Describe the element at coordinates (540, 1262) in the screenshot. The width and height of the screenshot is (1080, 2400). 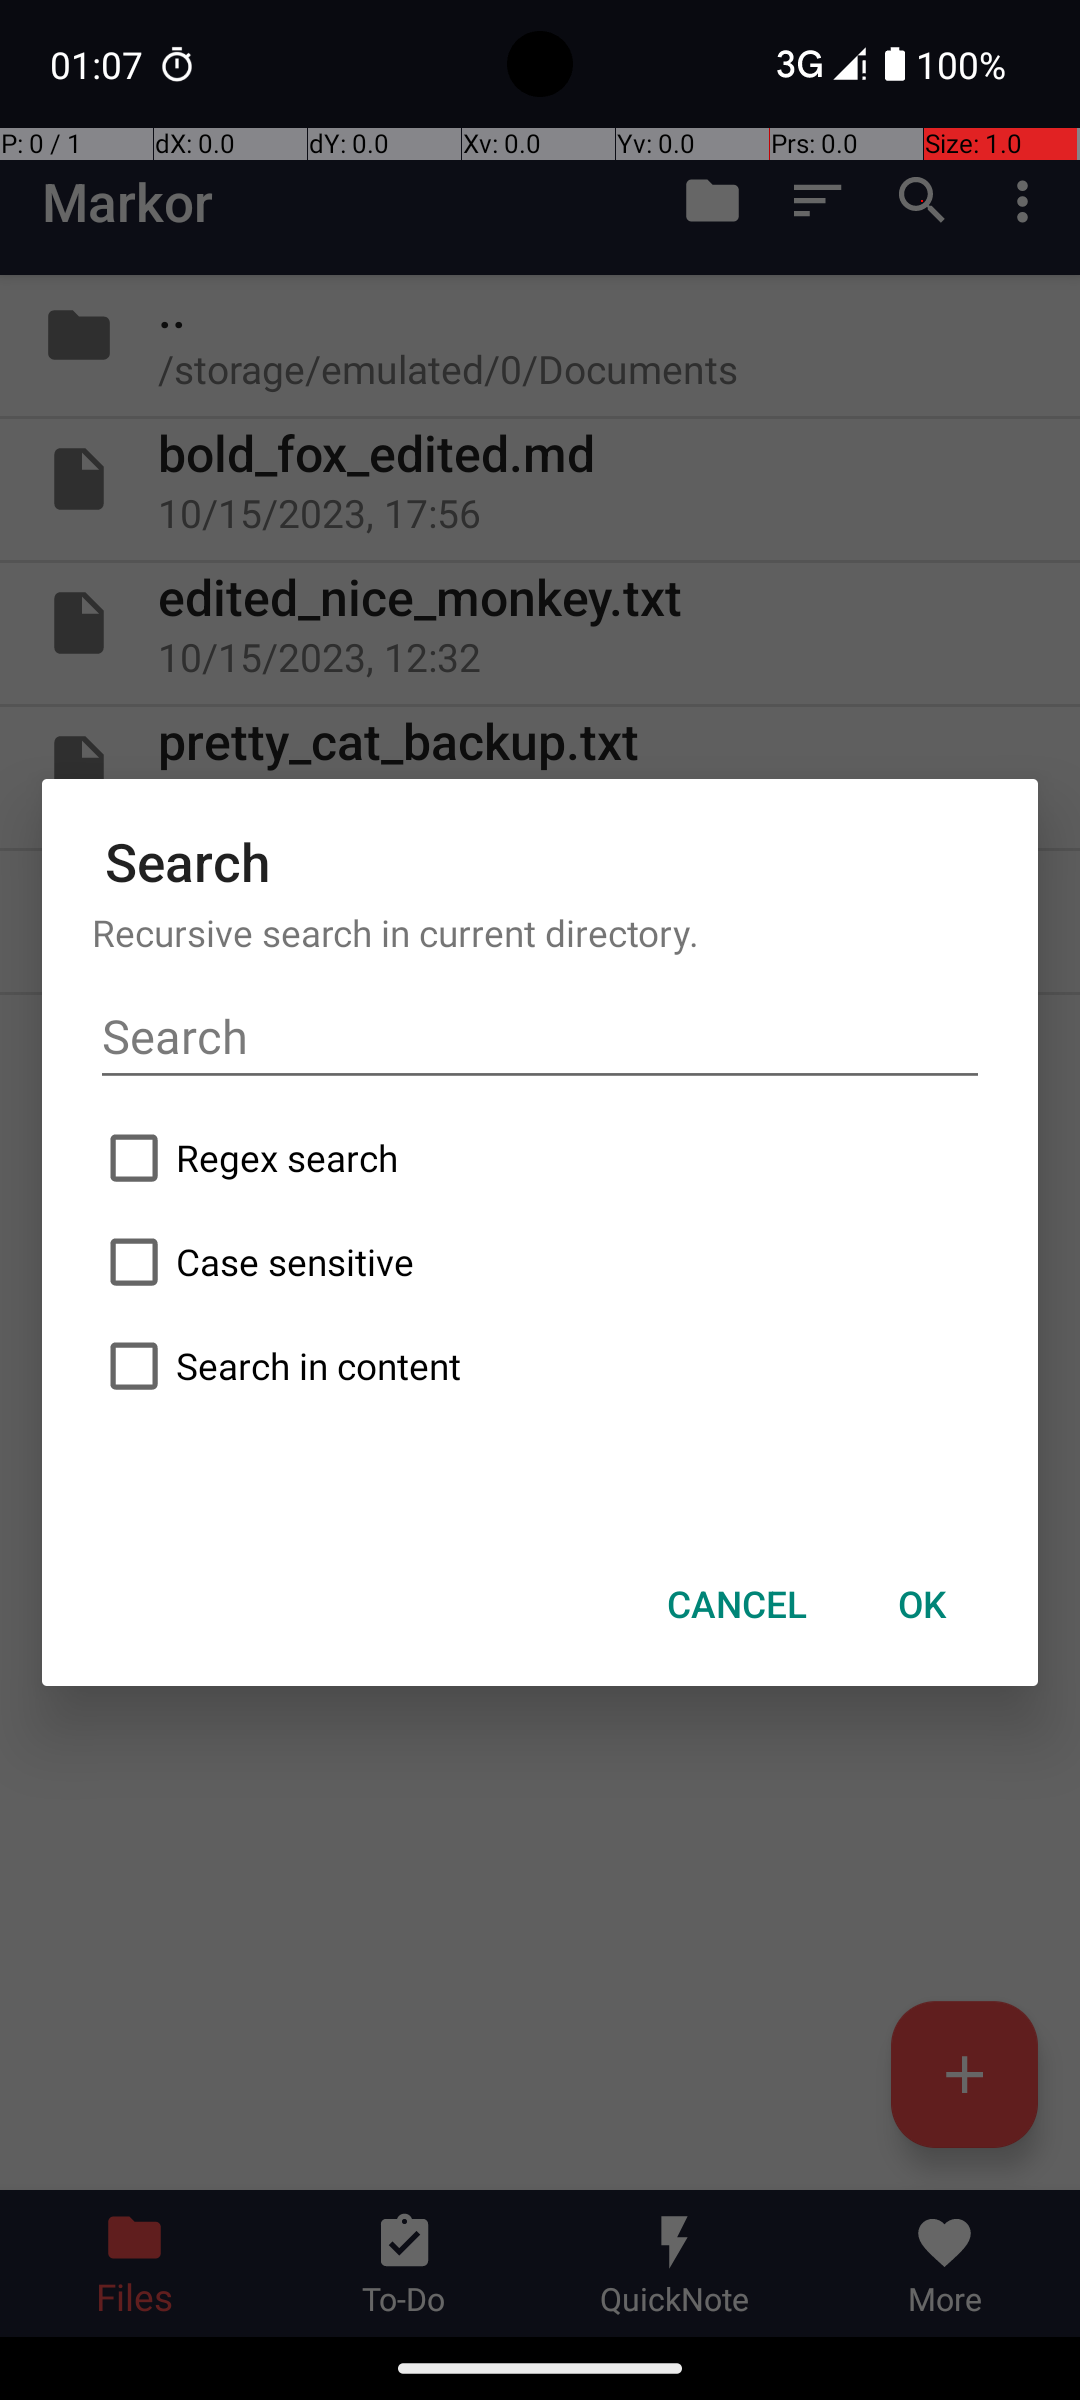
I see `Case sensitive` at that location.